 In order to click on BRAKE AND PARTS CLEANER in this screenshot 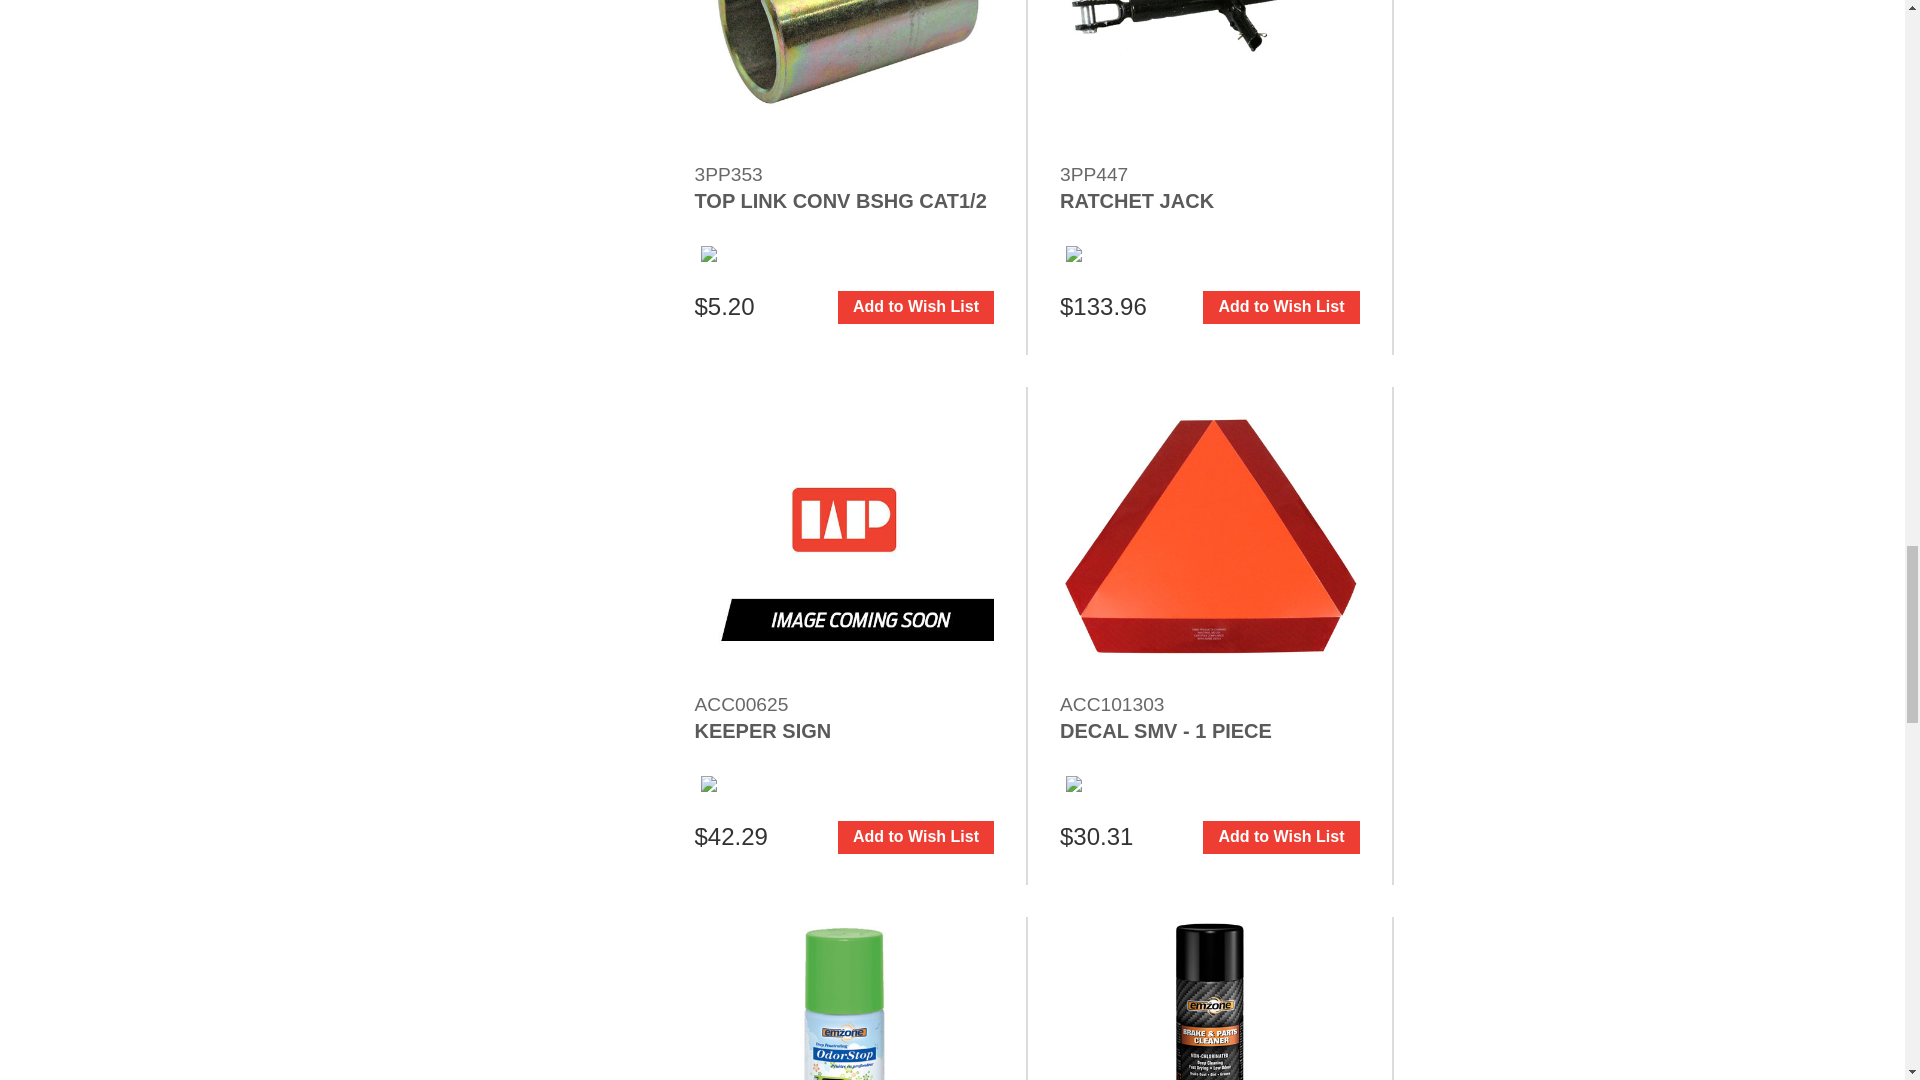, I will do `click(1209, 998)`.